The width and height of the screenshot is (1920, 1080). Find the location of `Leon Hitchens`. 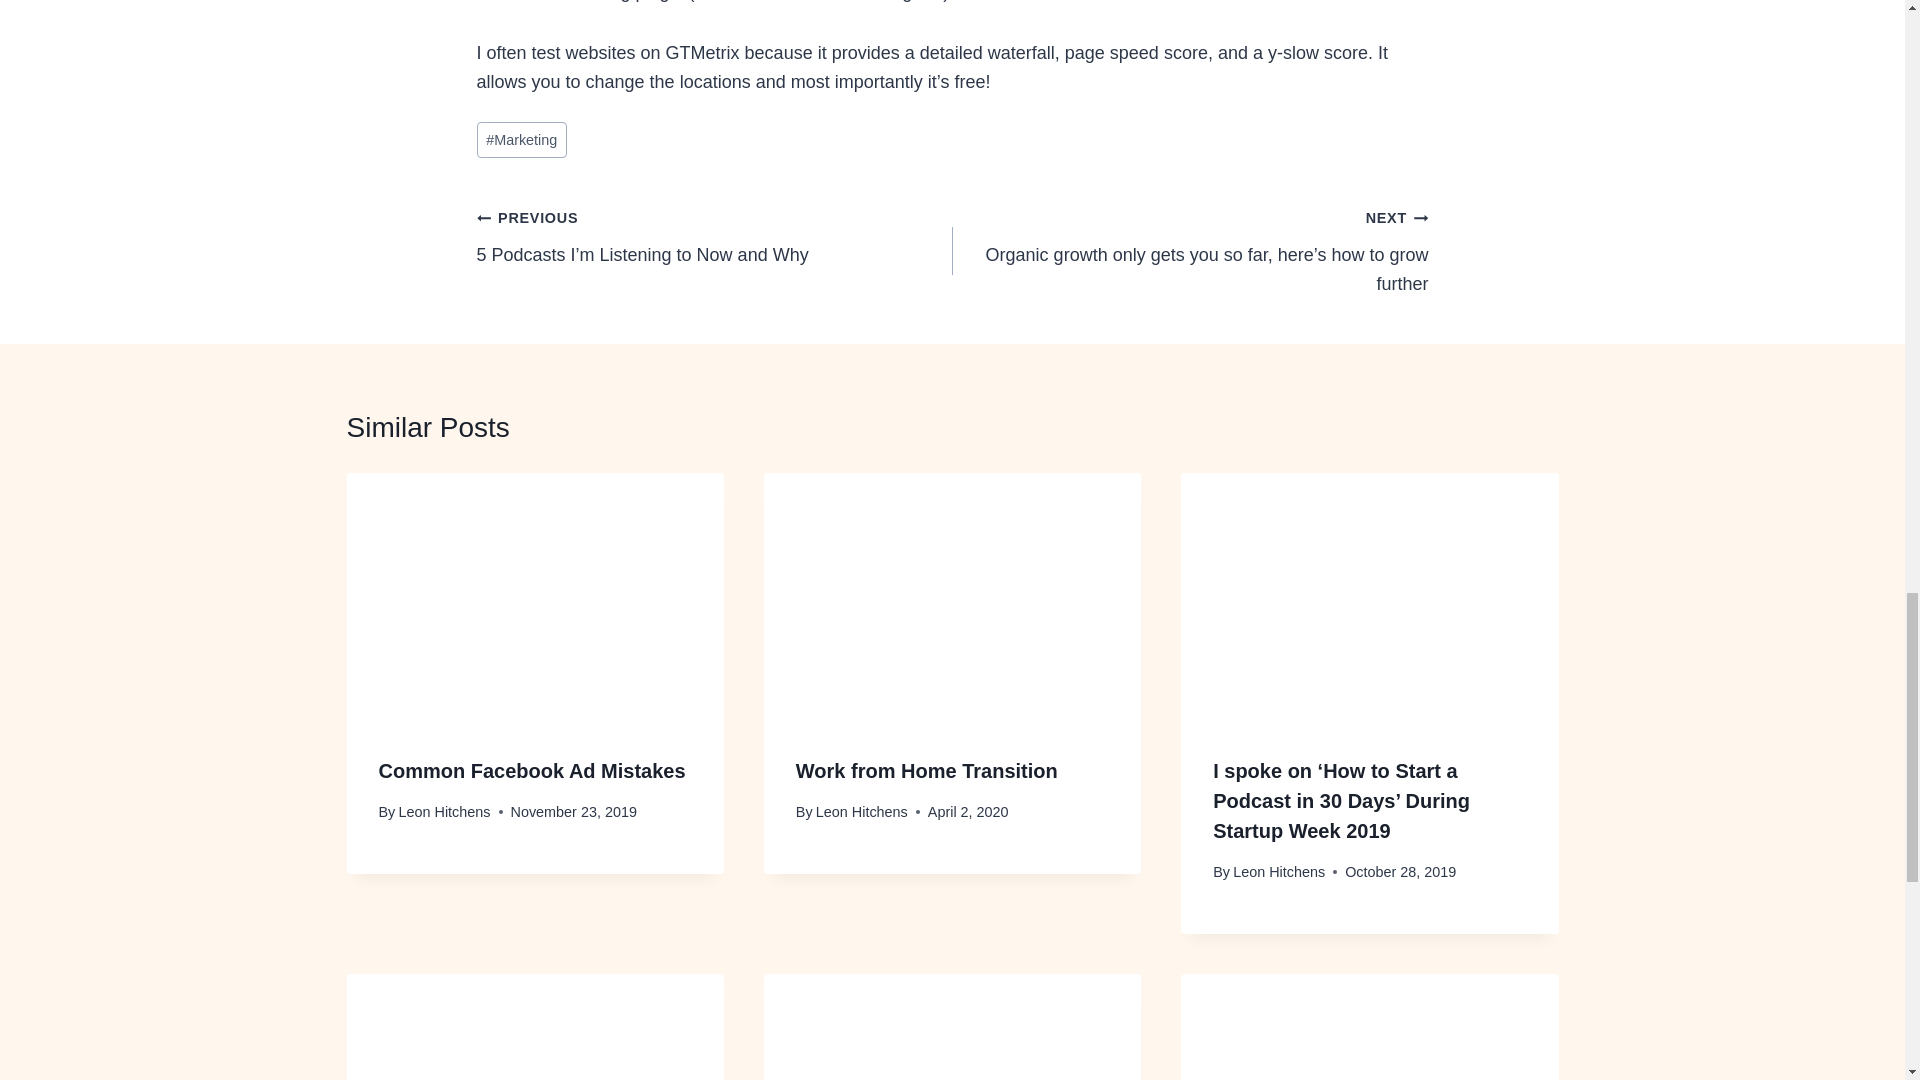

Leon Hitchens is located at coordinates (862, 811).